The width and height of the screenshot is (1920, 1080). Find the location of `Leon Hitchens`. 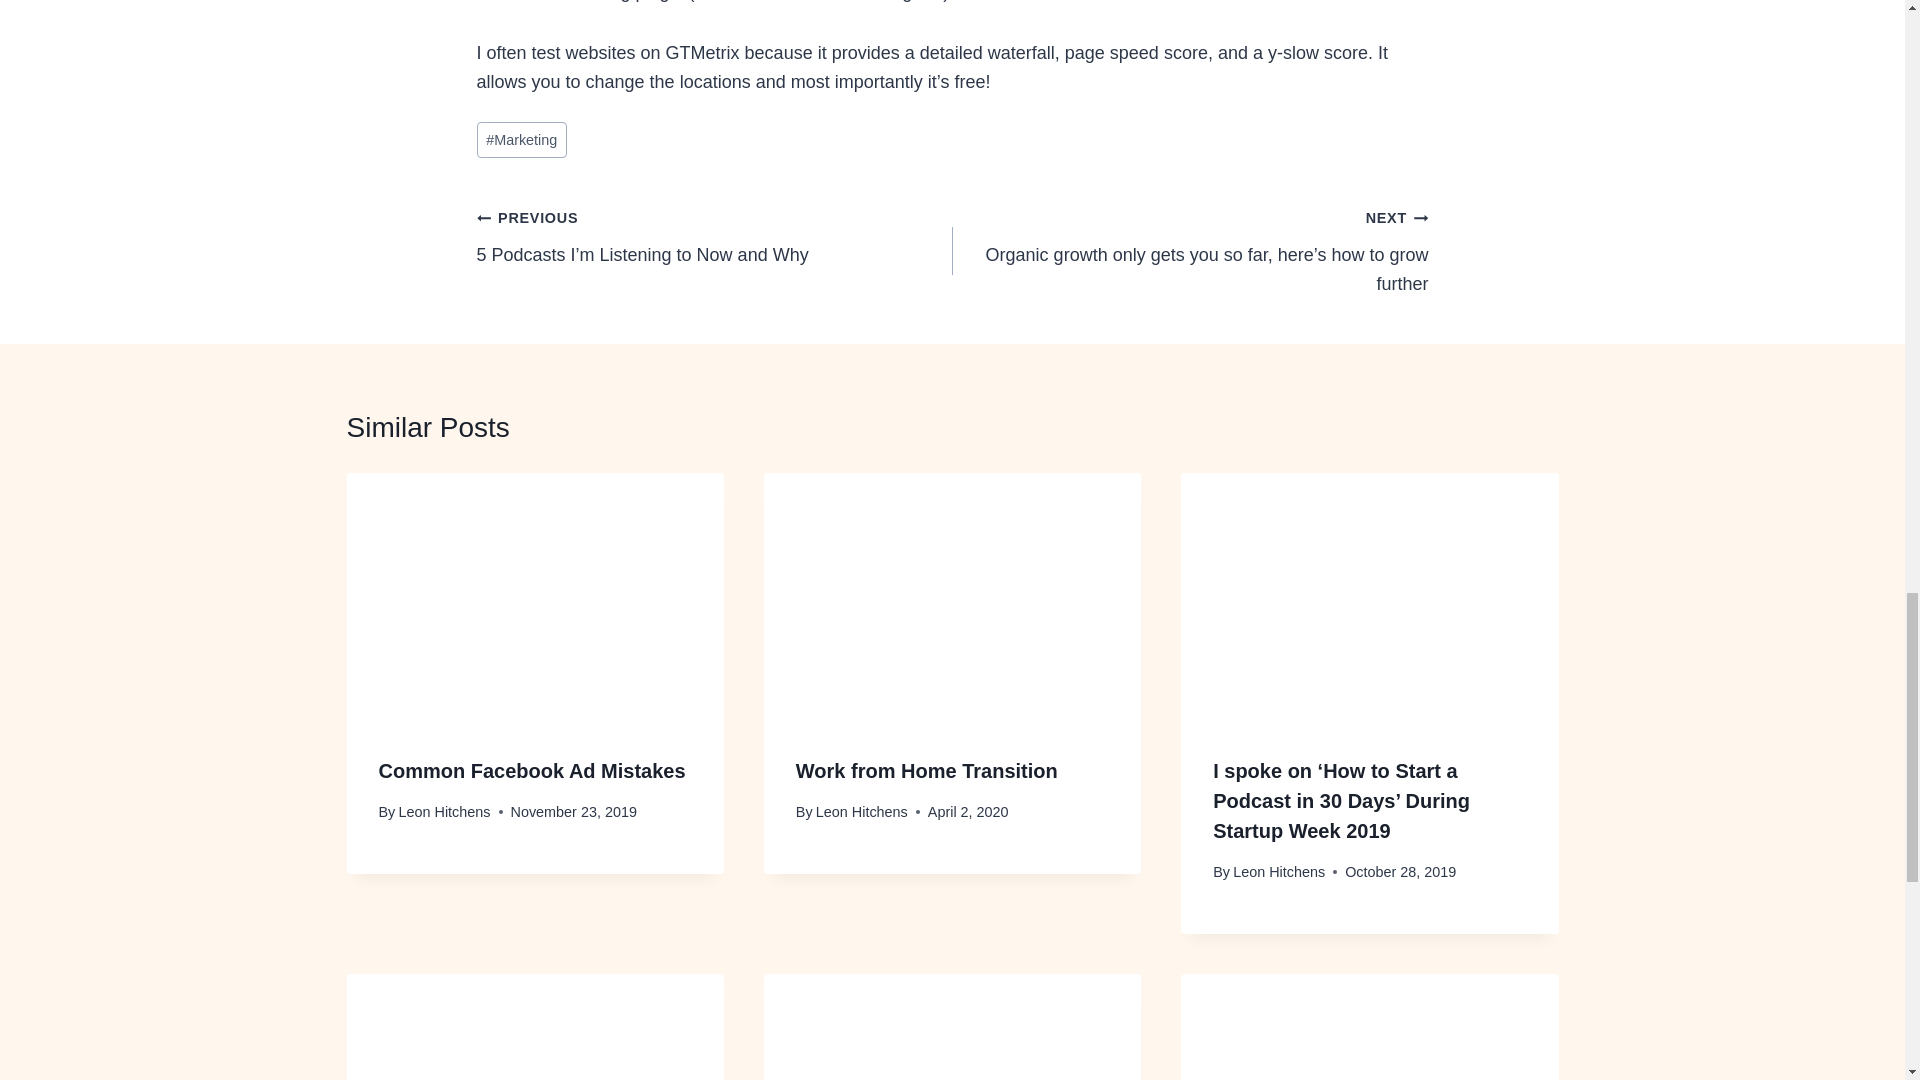

Leon Hitchens is located at coordinates (862, 811).